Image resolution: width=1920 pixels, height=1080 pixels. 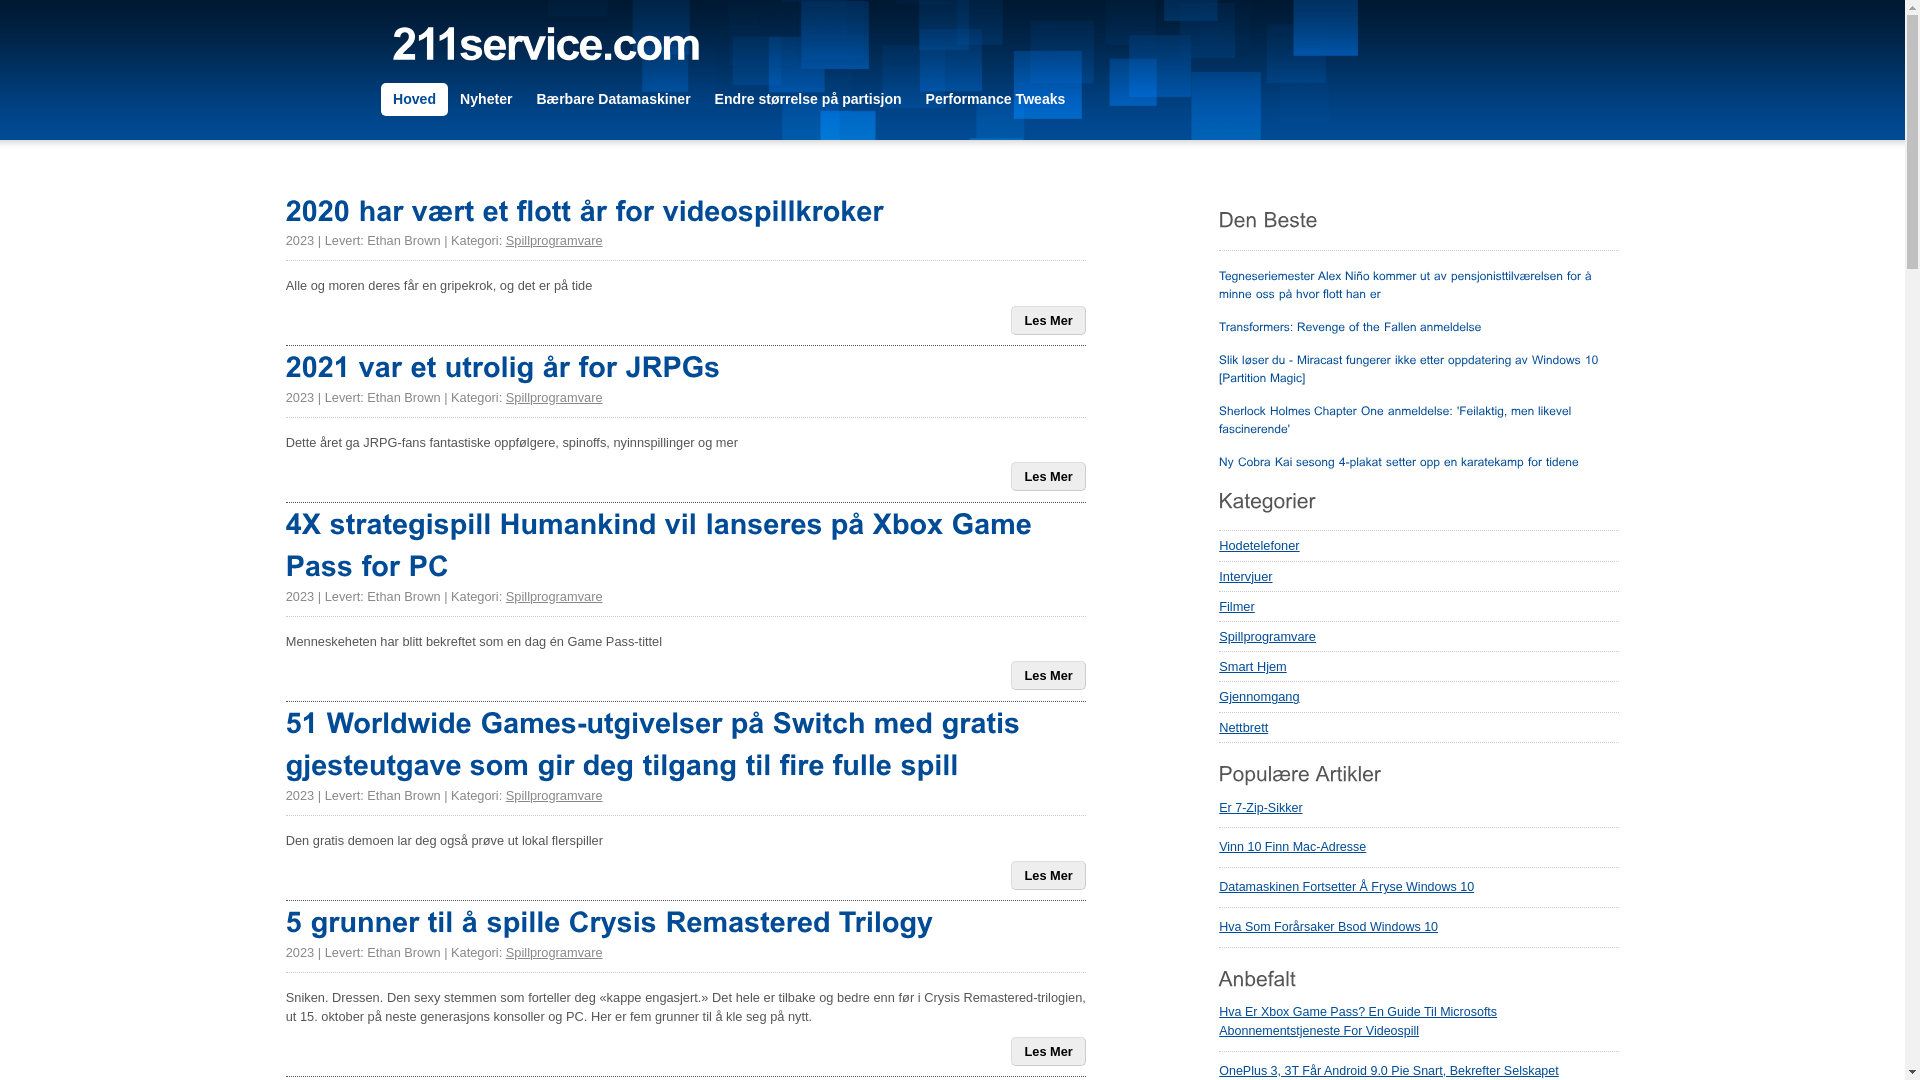 What do you see at coordinates (1260, 808) in the screenshot?
I see `Er 7-Zip-Sikker` at bounding box center [1260, 808].